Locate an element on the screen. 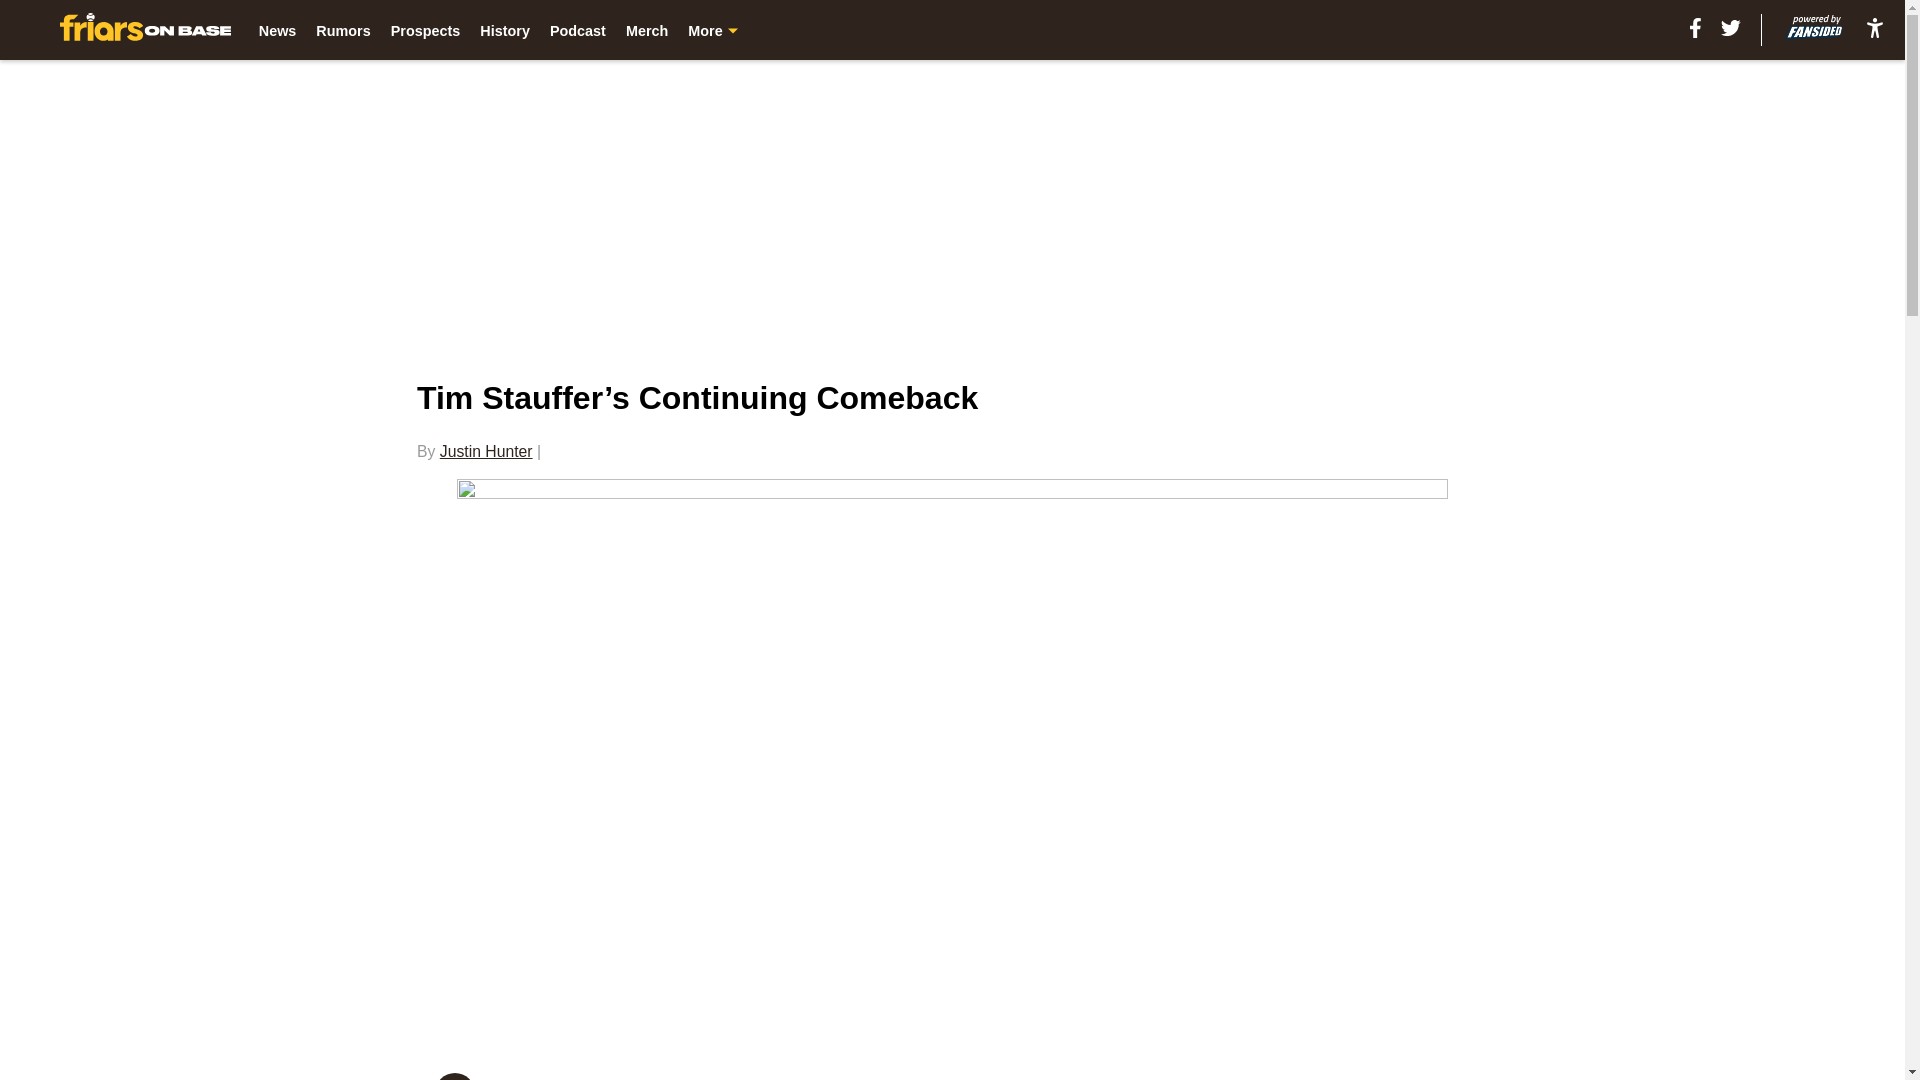 The height and width of the screenshot is (1080, 1920). History is located at coordinates (504, 30).